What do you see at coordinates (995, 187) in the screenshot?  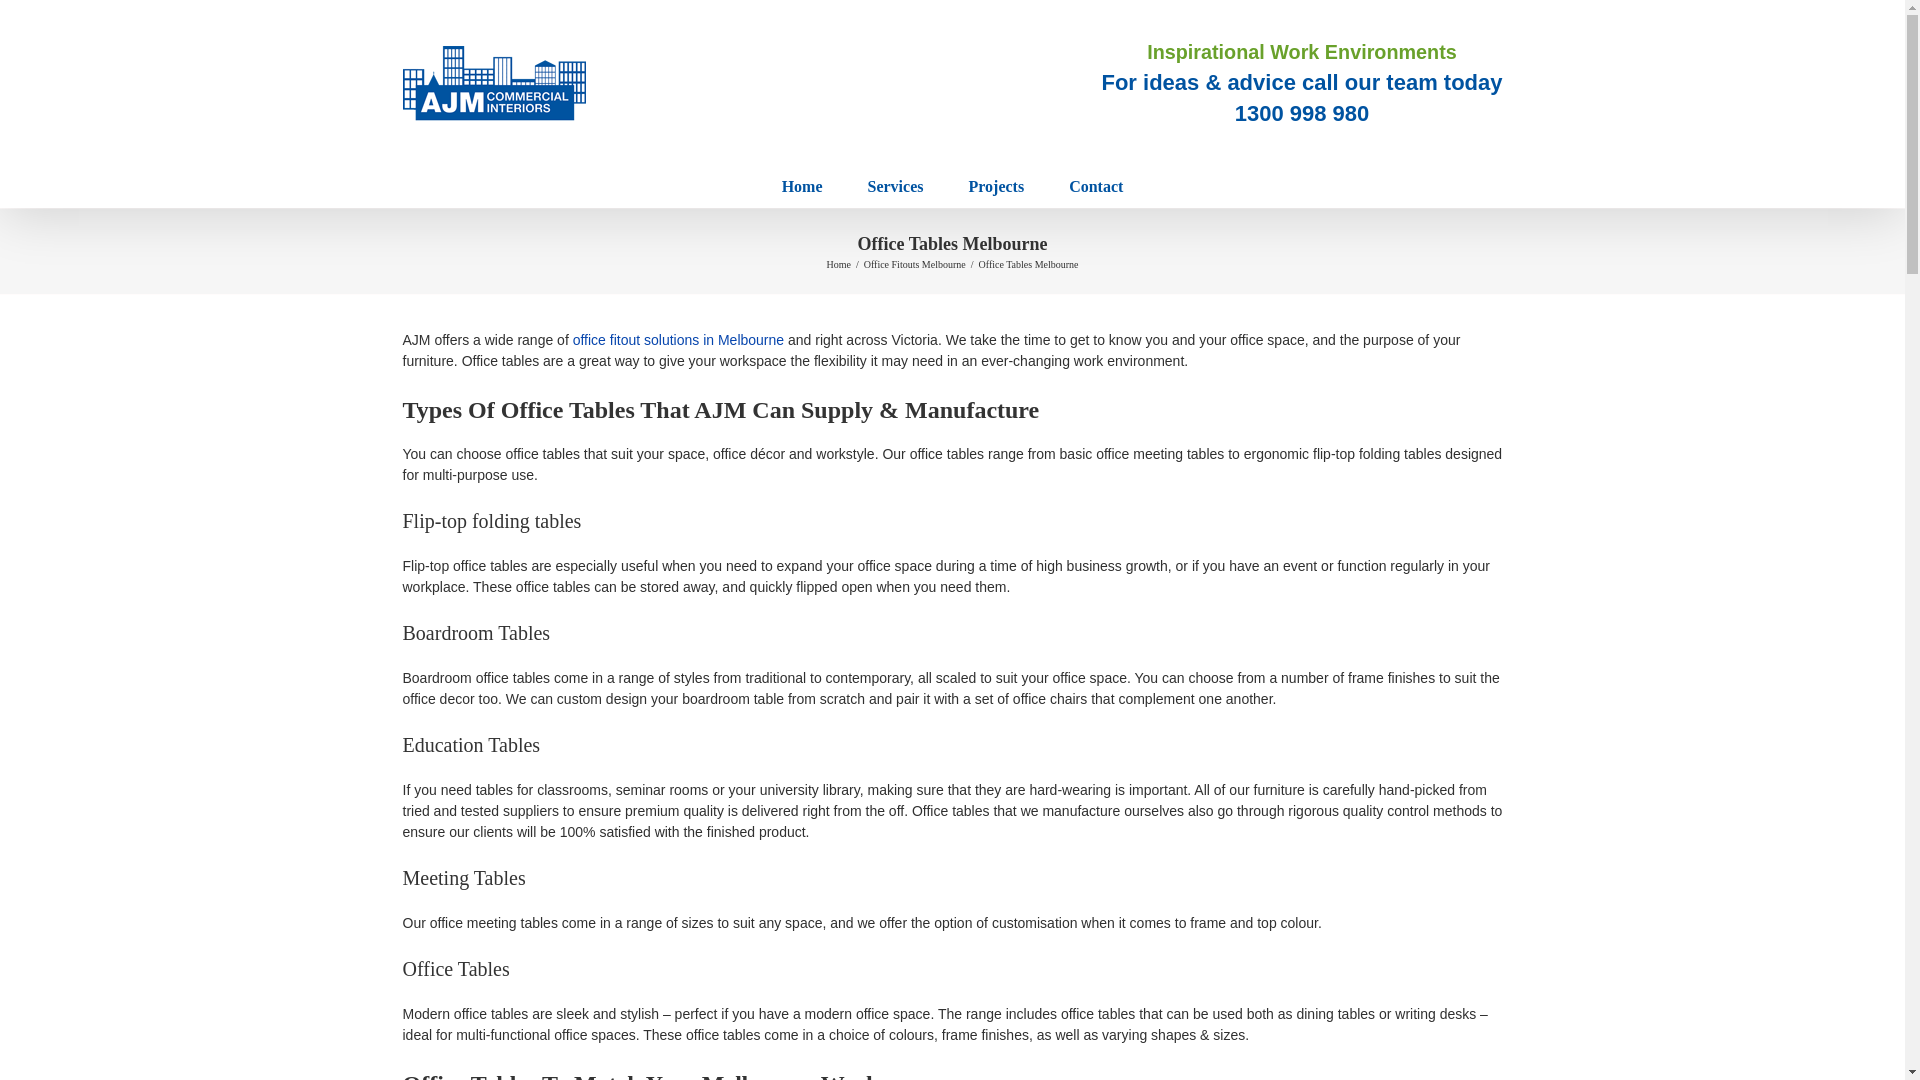 I see `Projects` at bounding box center [995, 187].